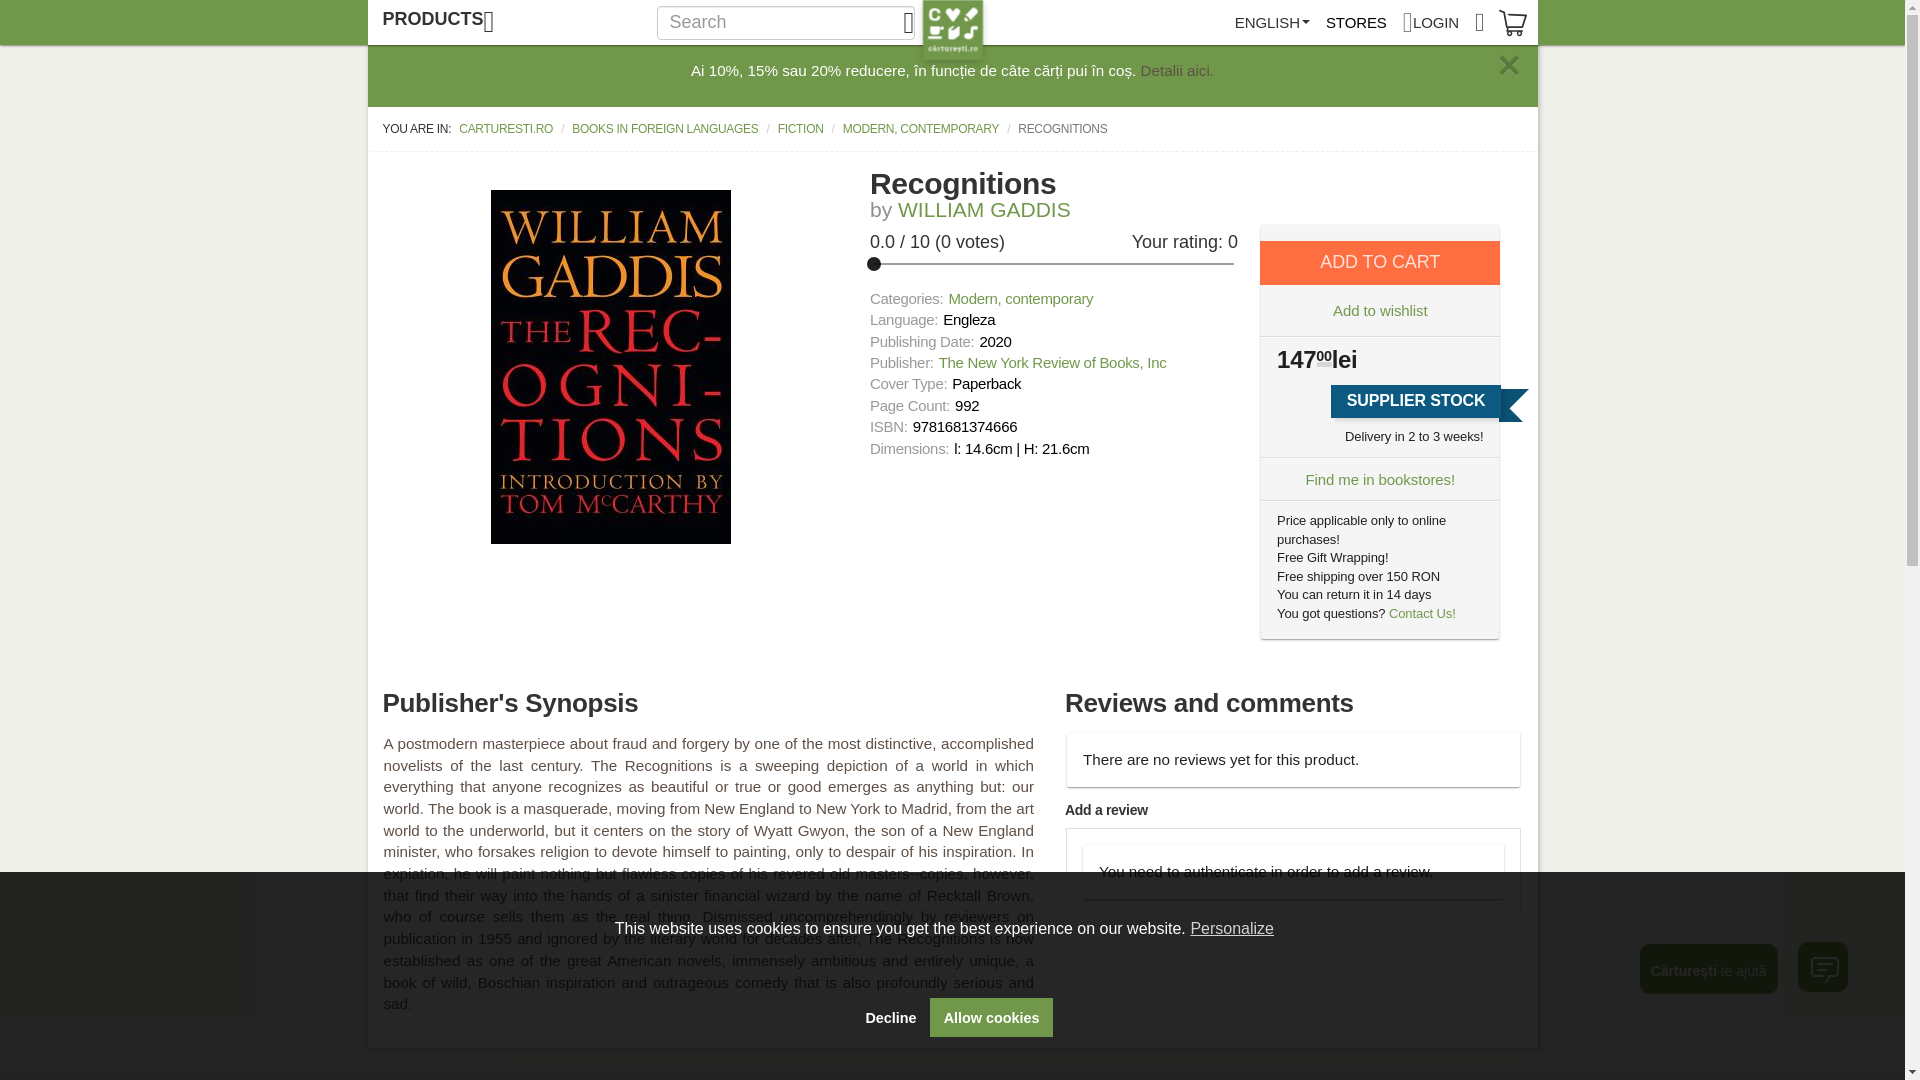 This screenshot has width=1920, height=1080. I want to click on ADD TO CART, so click(1380, 262).